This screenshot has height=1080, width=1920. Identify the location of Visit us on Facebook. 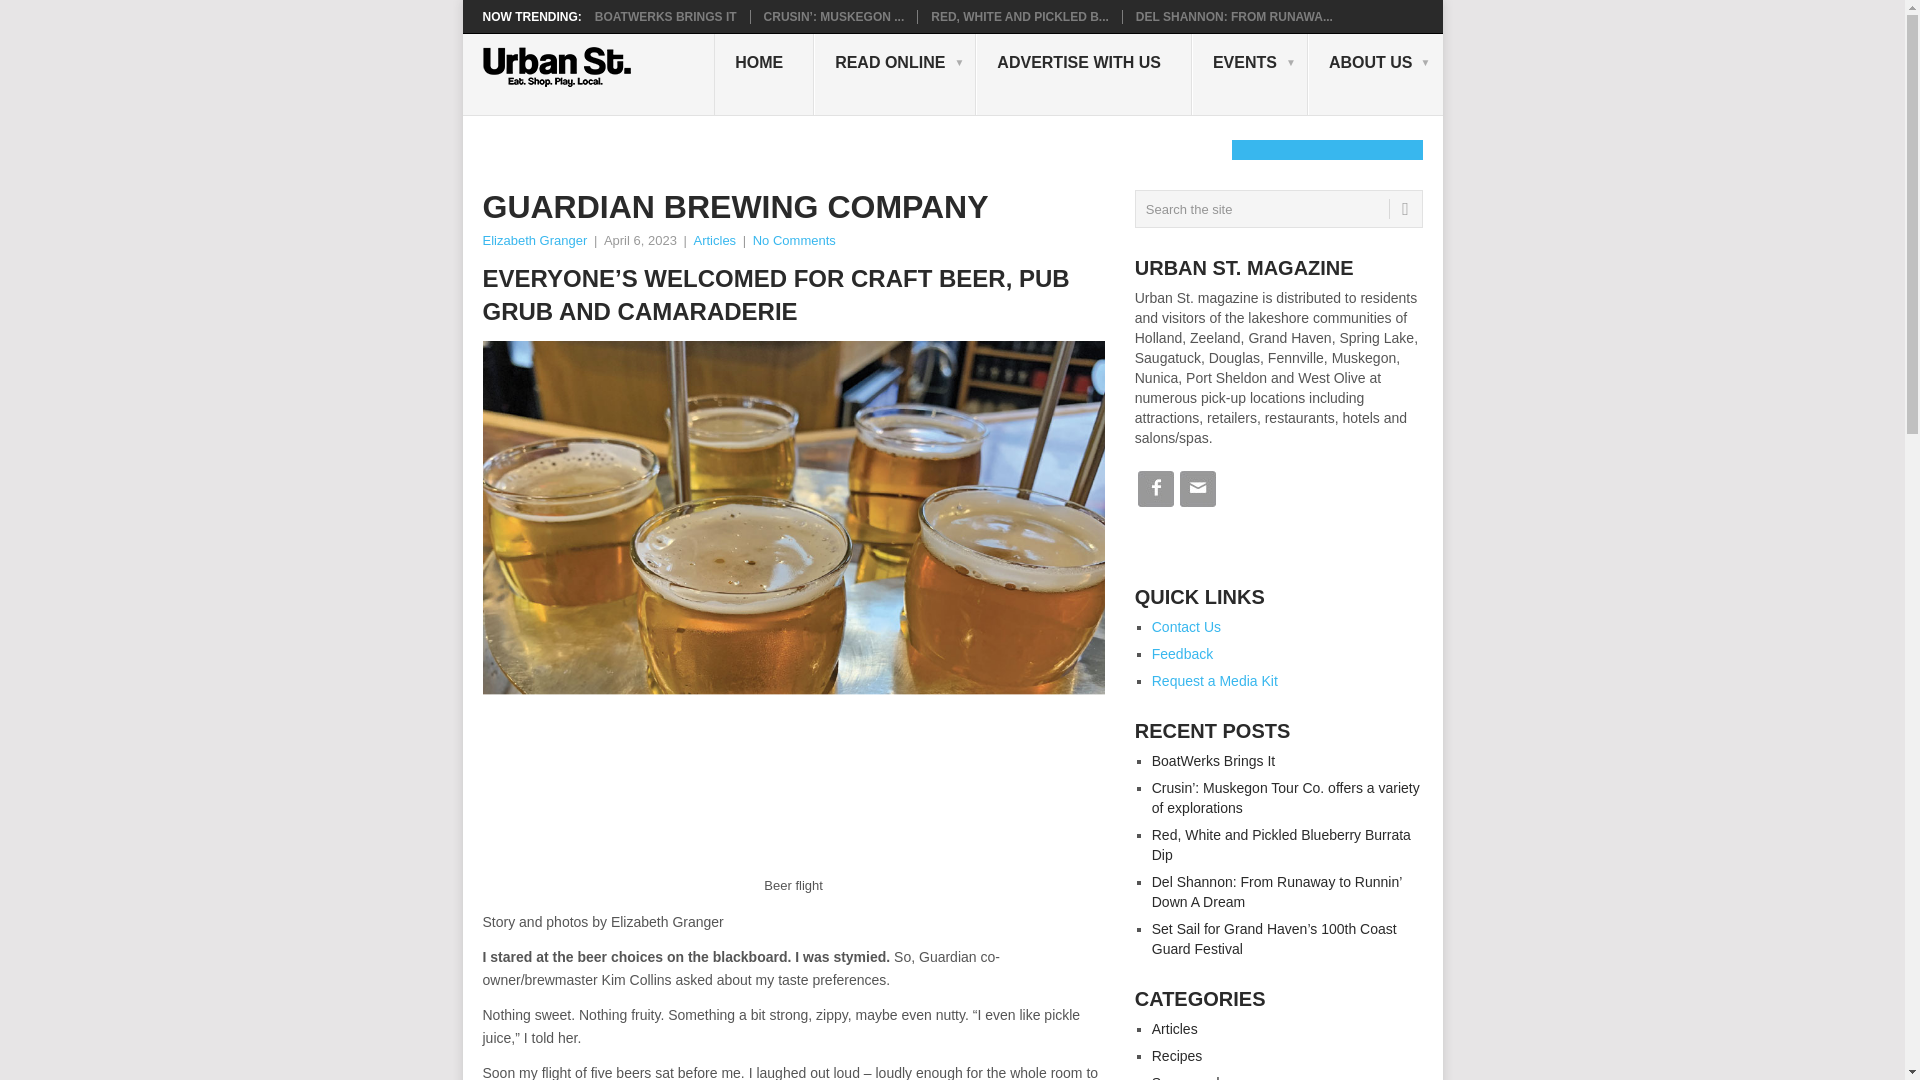
(1155, 504).